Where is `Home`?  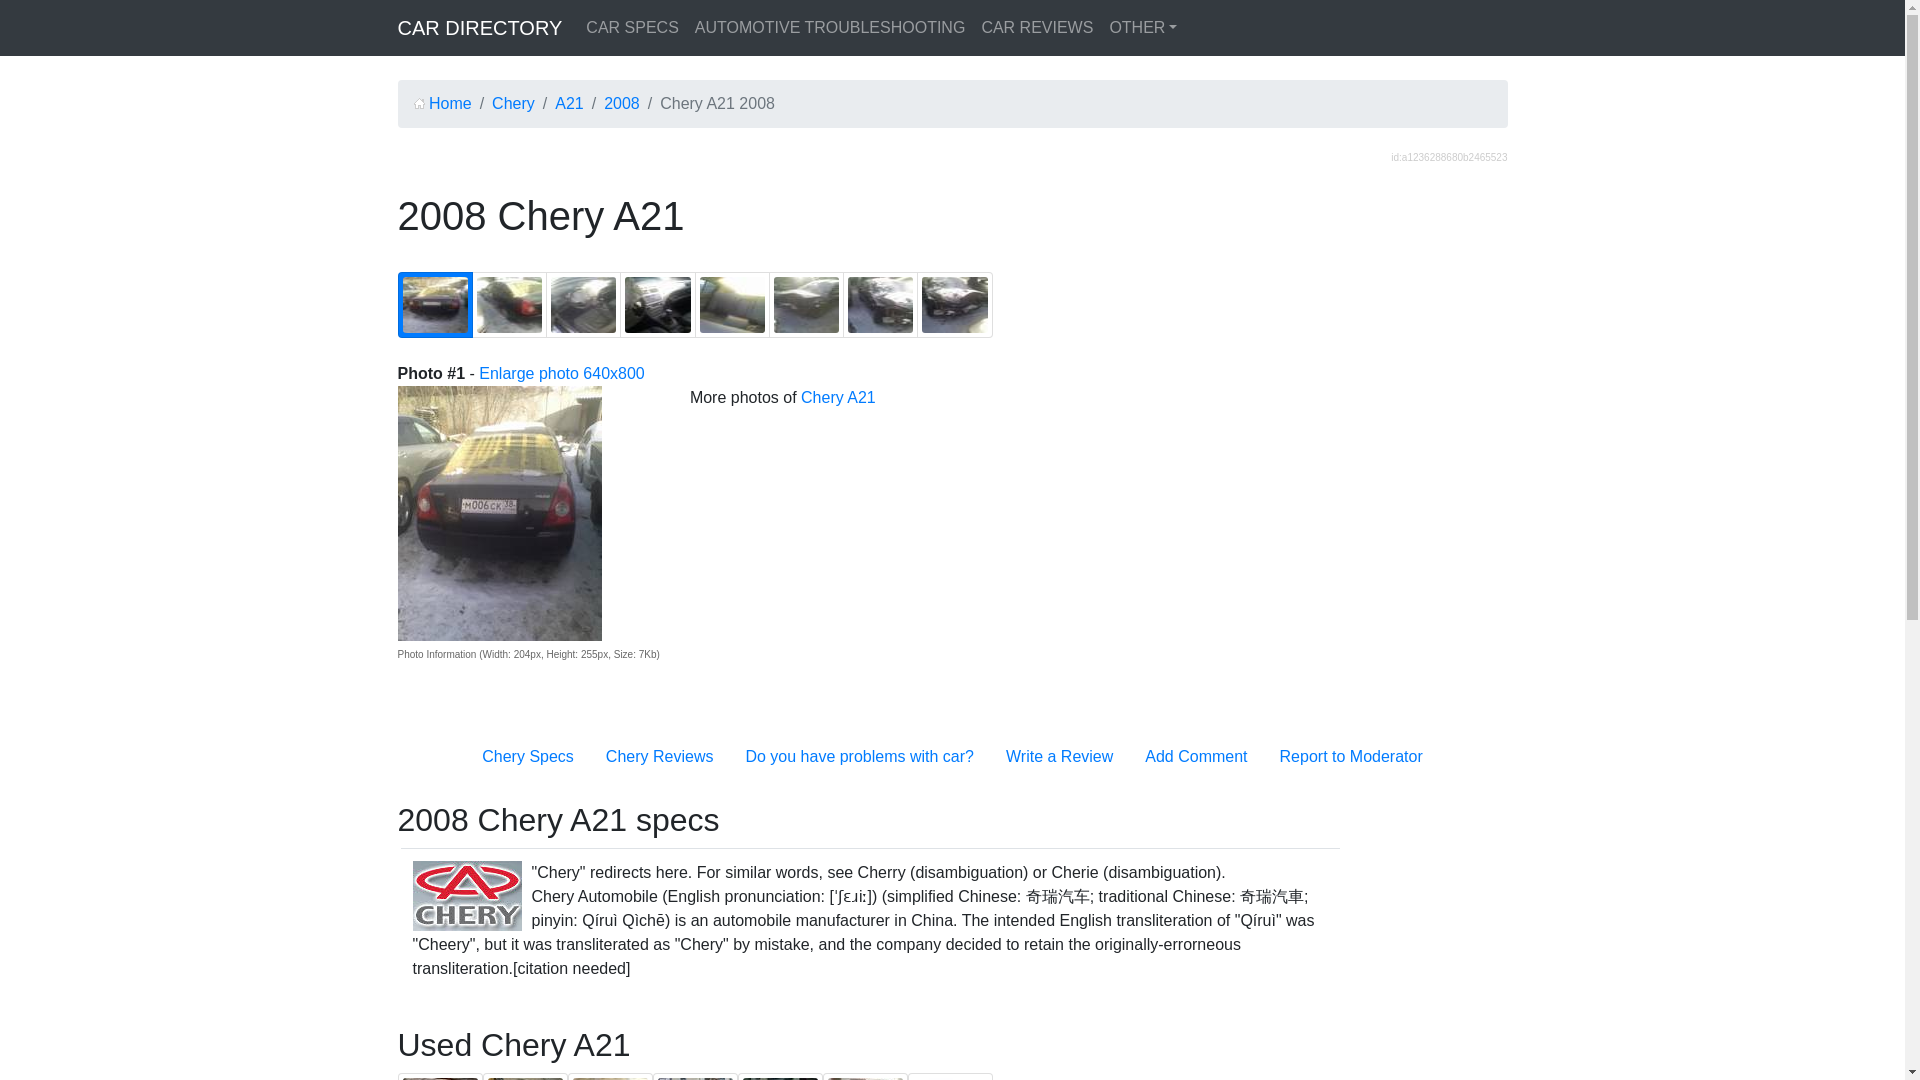
Home is located at coordinates (443, 104).